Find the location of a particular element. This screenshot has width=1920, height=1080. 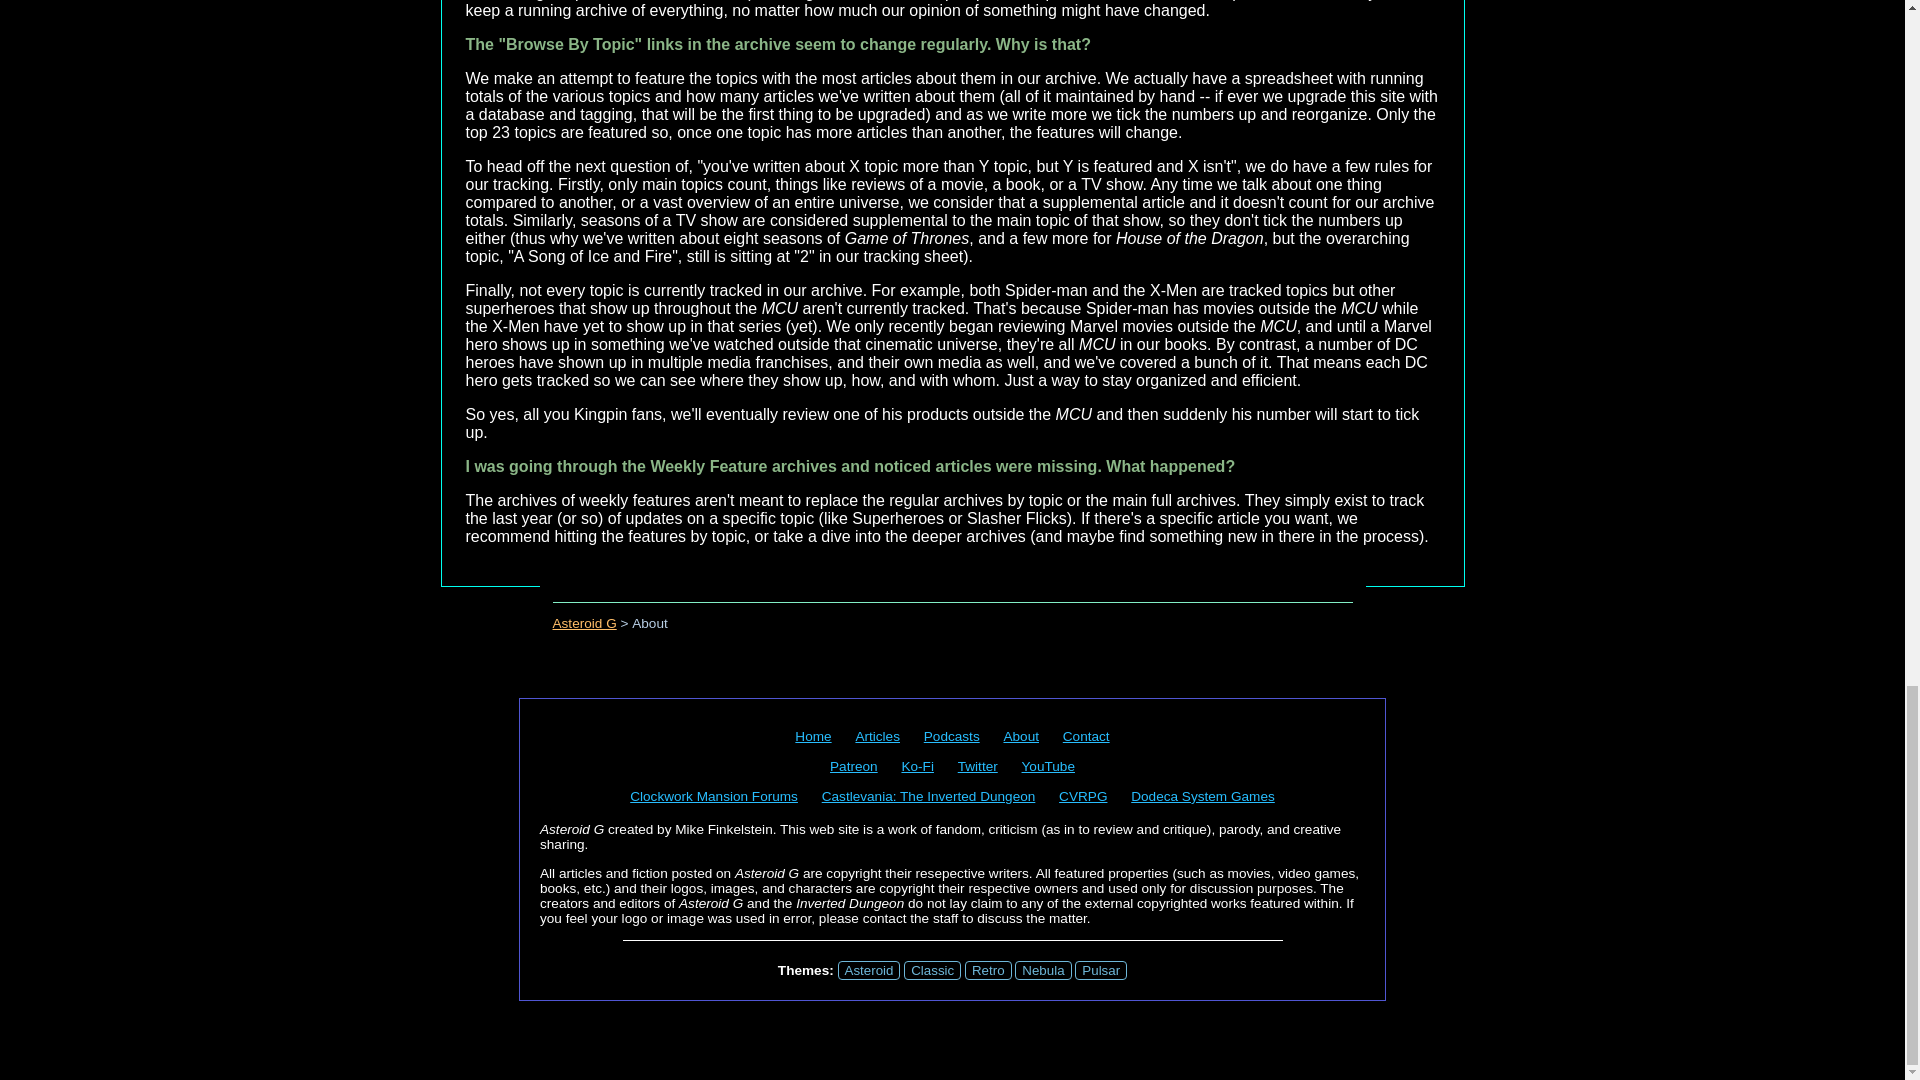

Contact is located at coordinates (1086, 736).